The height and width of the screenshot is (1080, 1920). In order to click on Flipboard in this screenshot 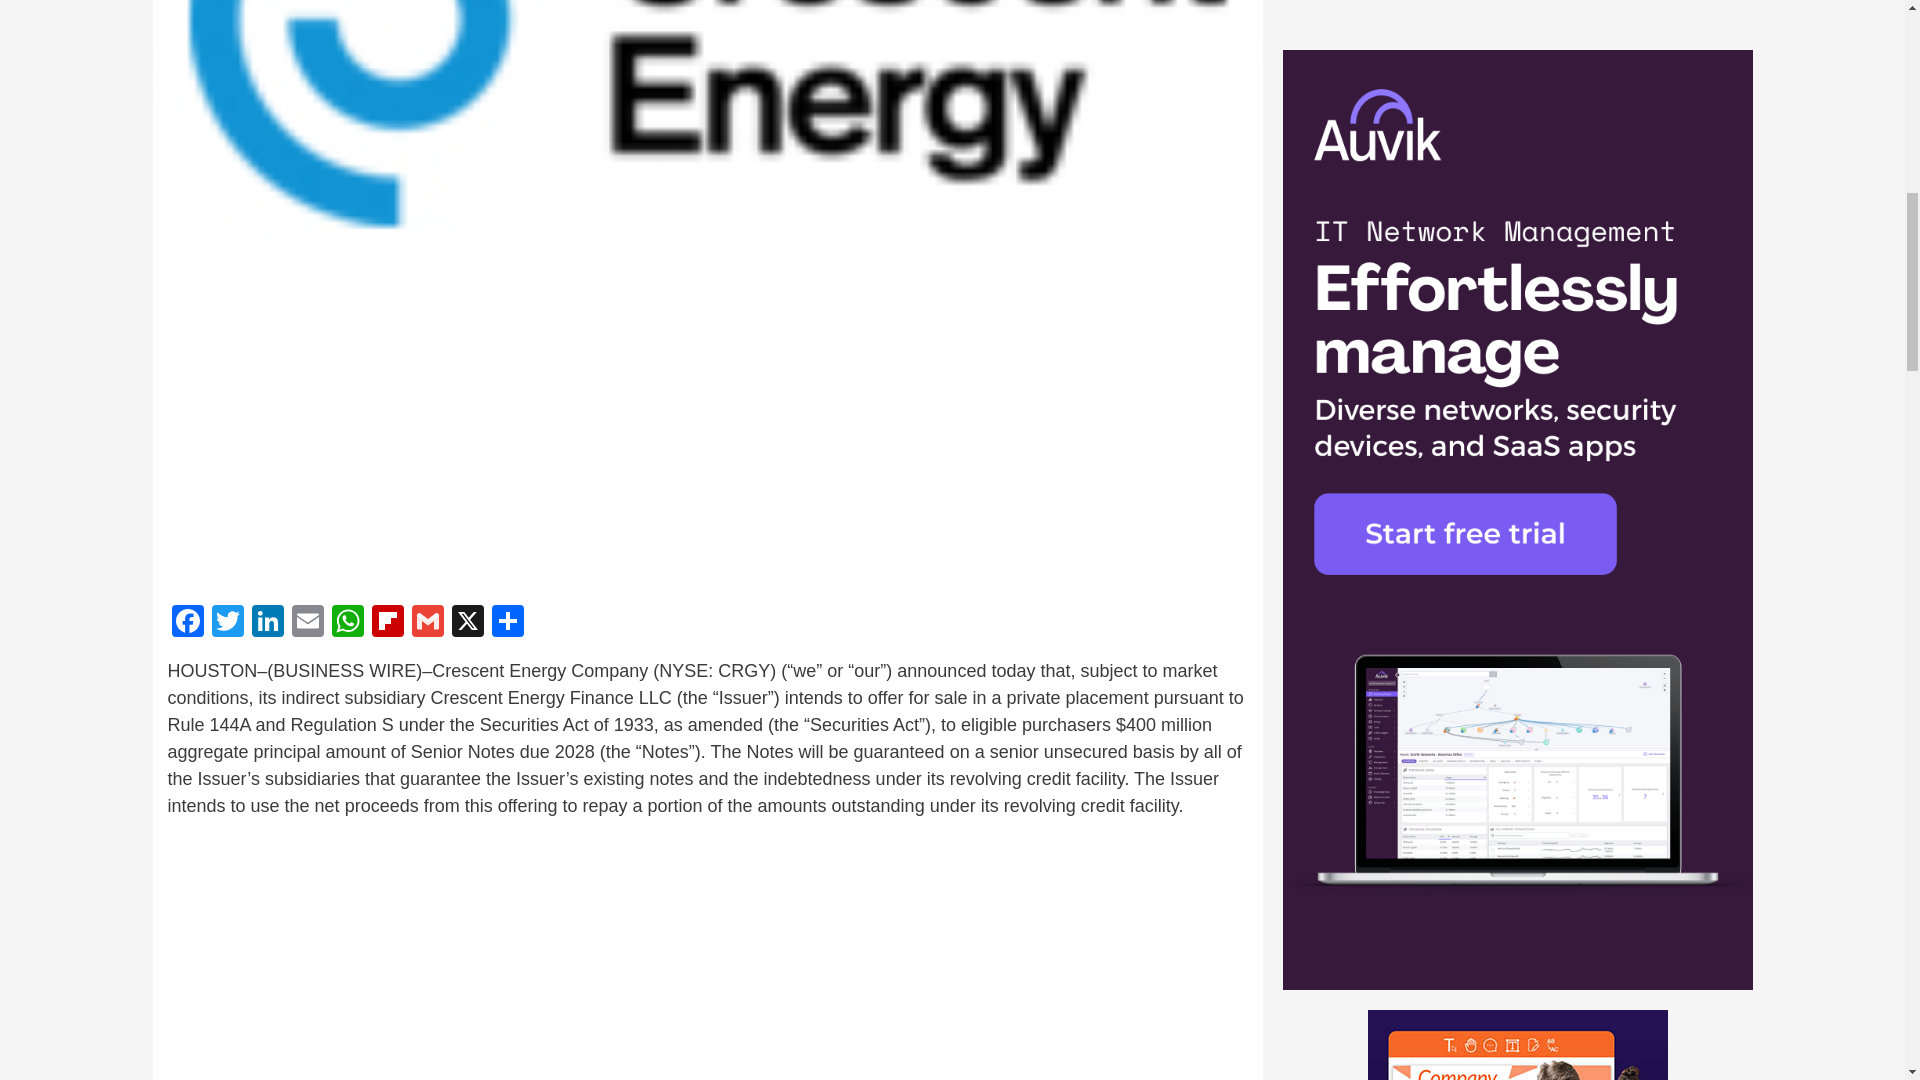, I will do `click(388, 622)`.